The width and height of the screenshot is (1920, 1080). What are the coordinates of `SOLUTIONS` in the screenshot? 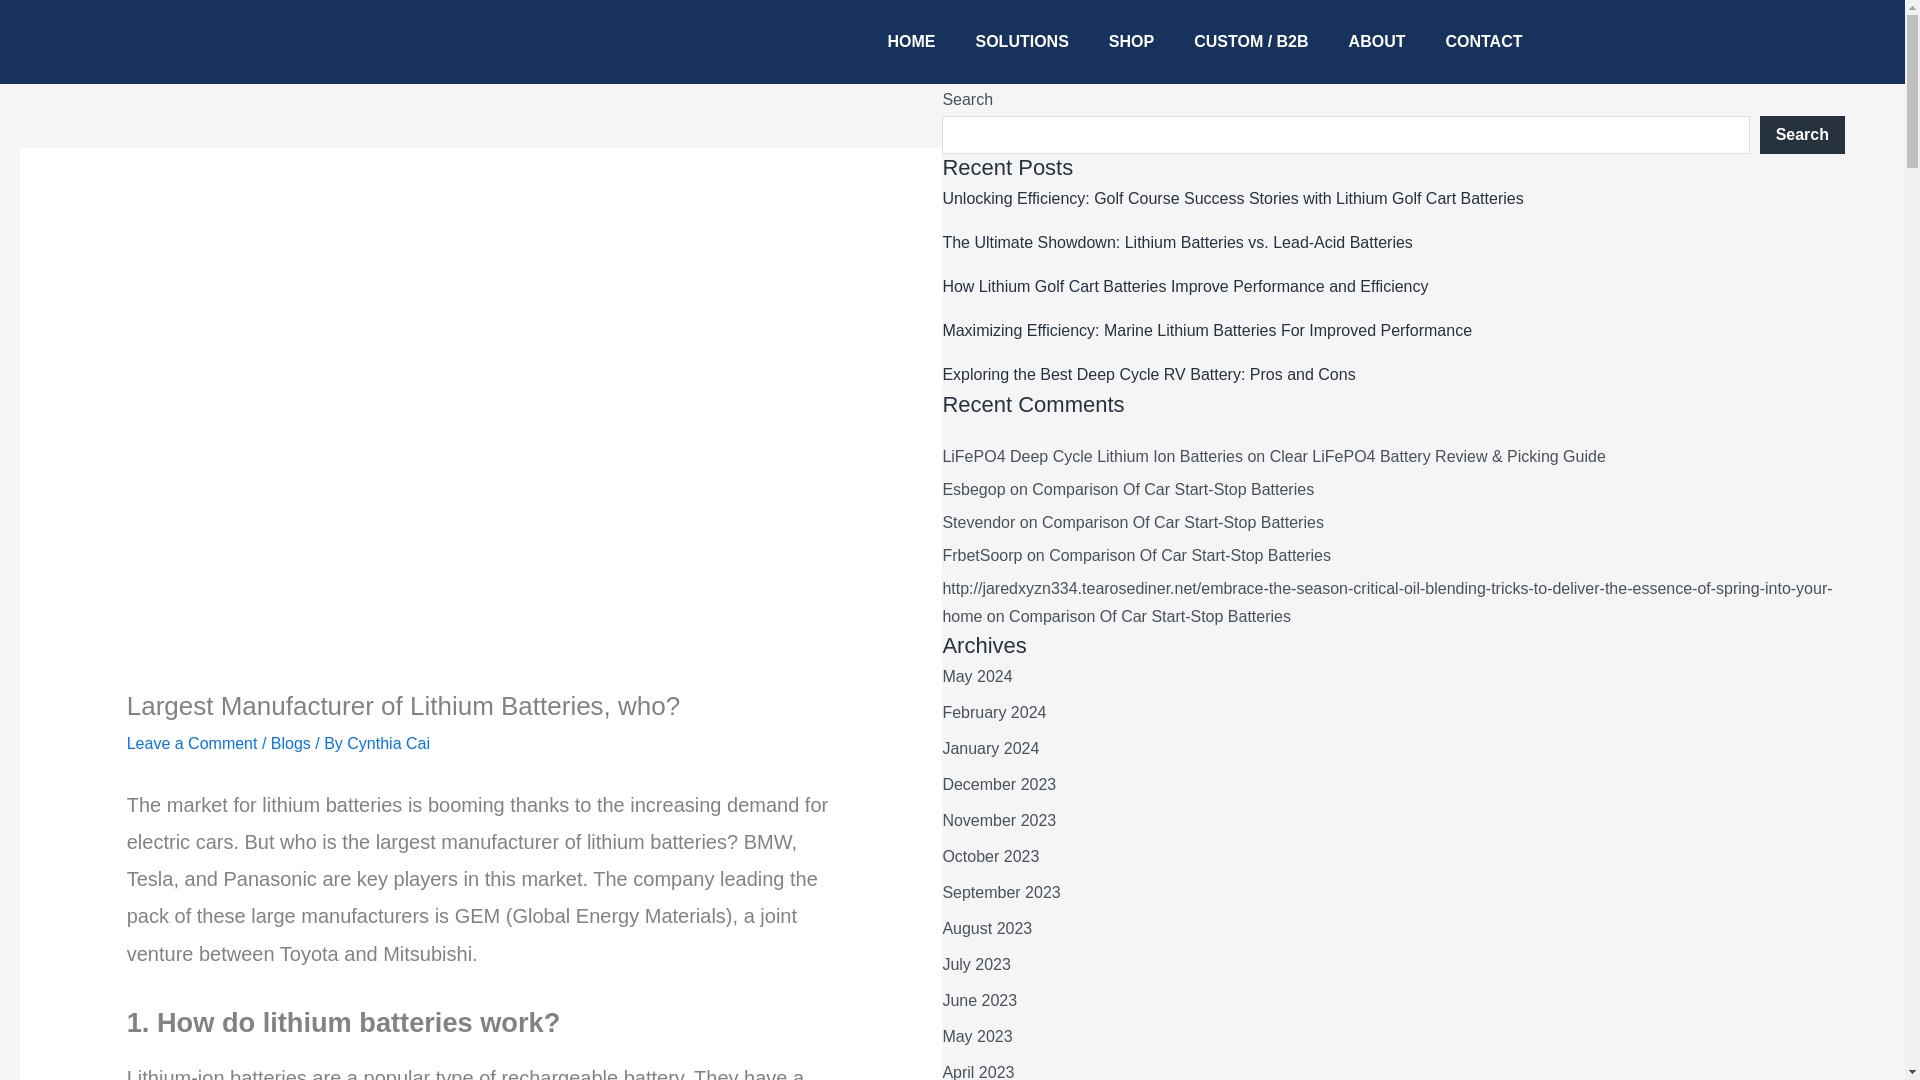 It's located at (1022, 42).